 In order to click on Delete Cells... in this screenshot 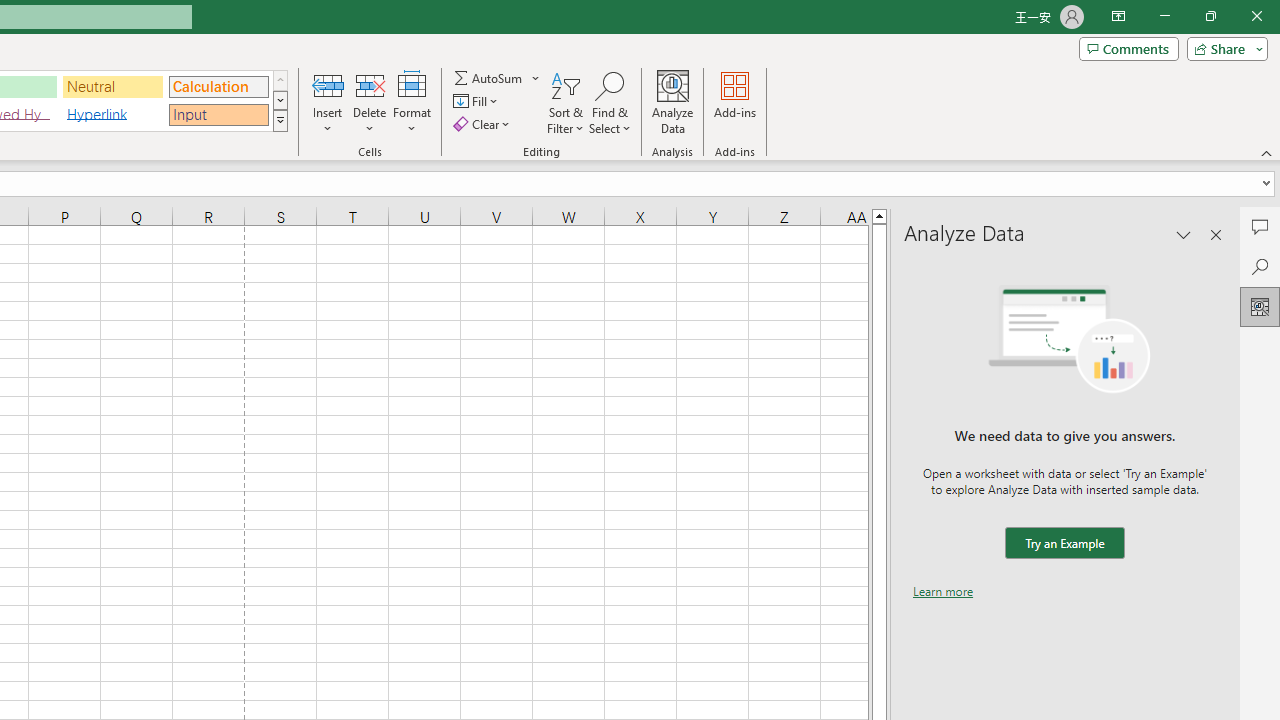, I will do `click(370, 84)`.